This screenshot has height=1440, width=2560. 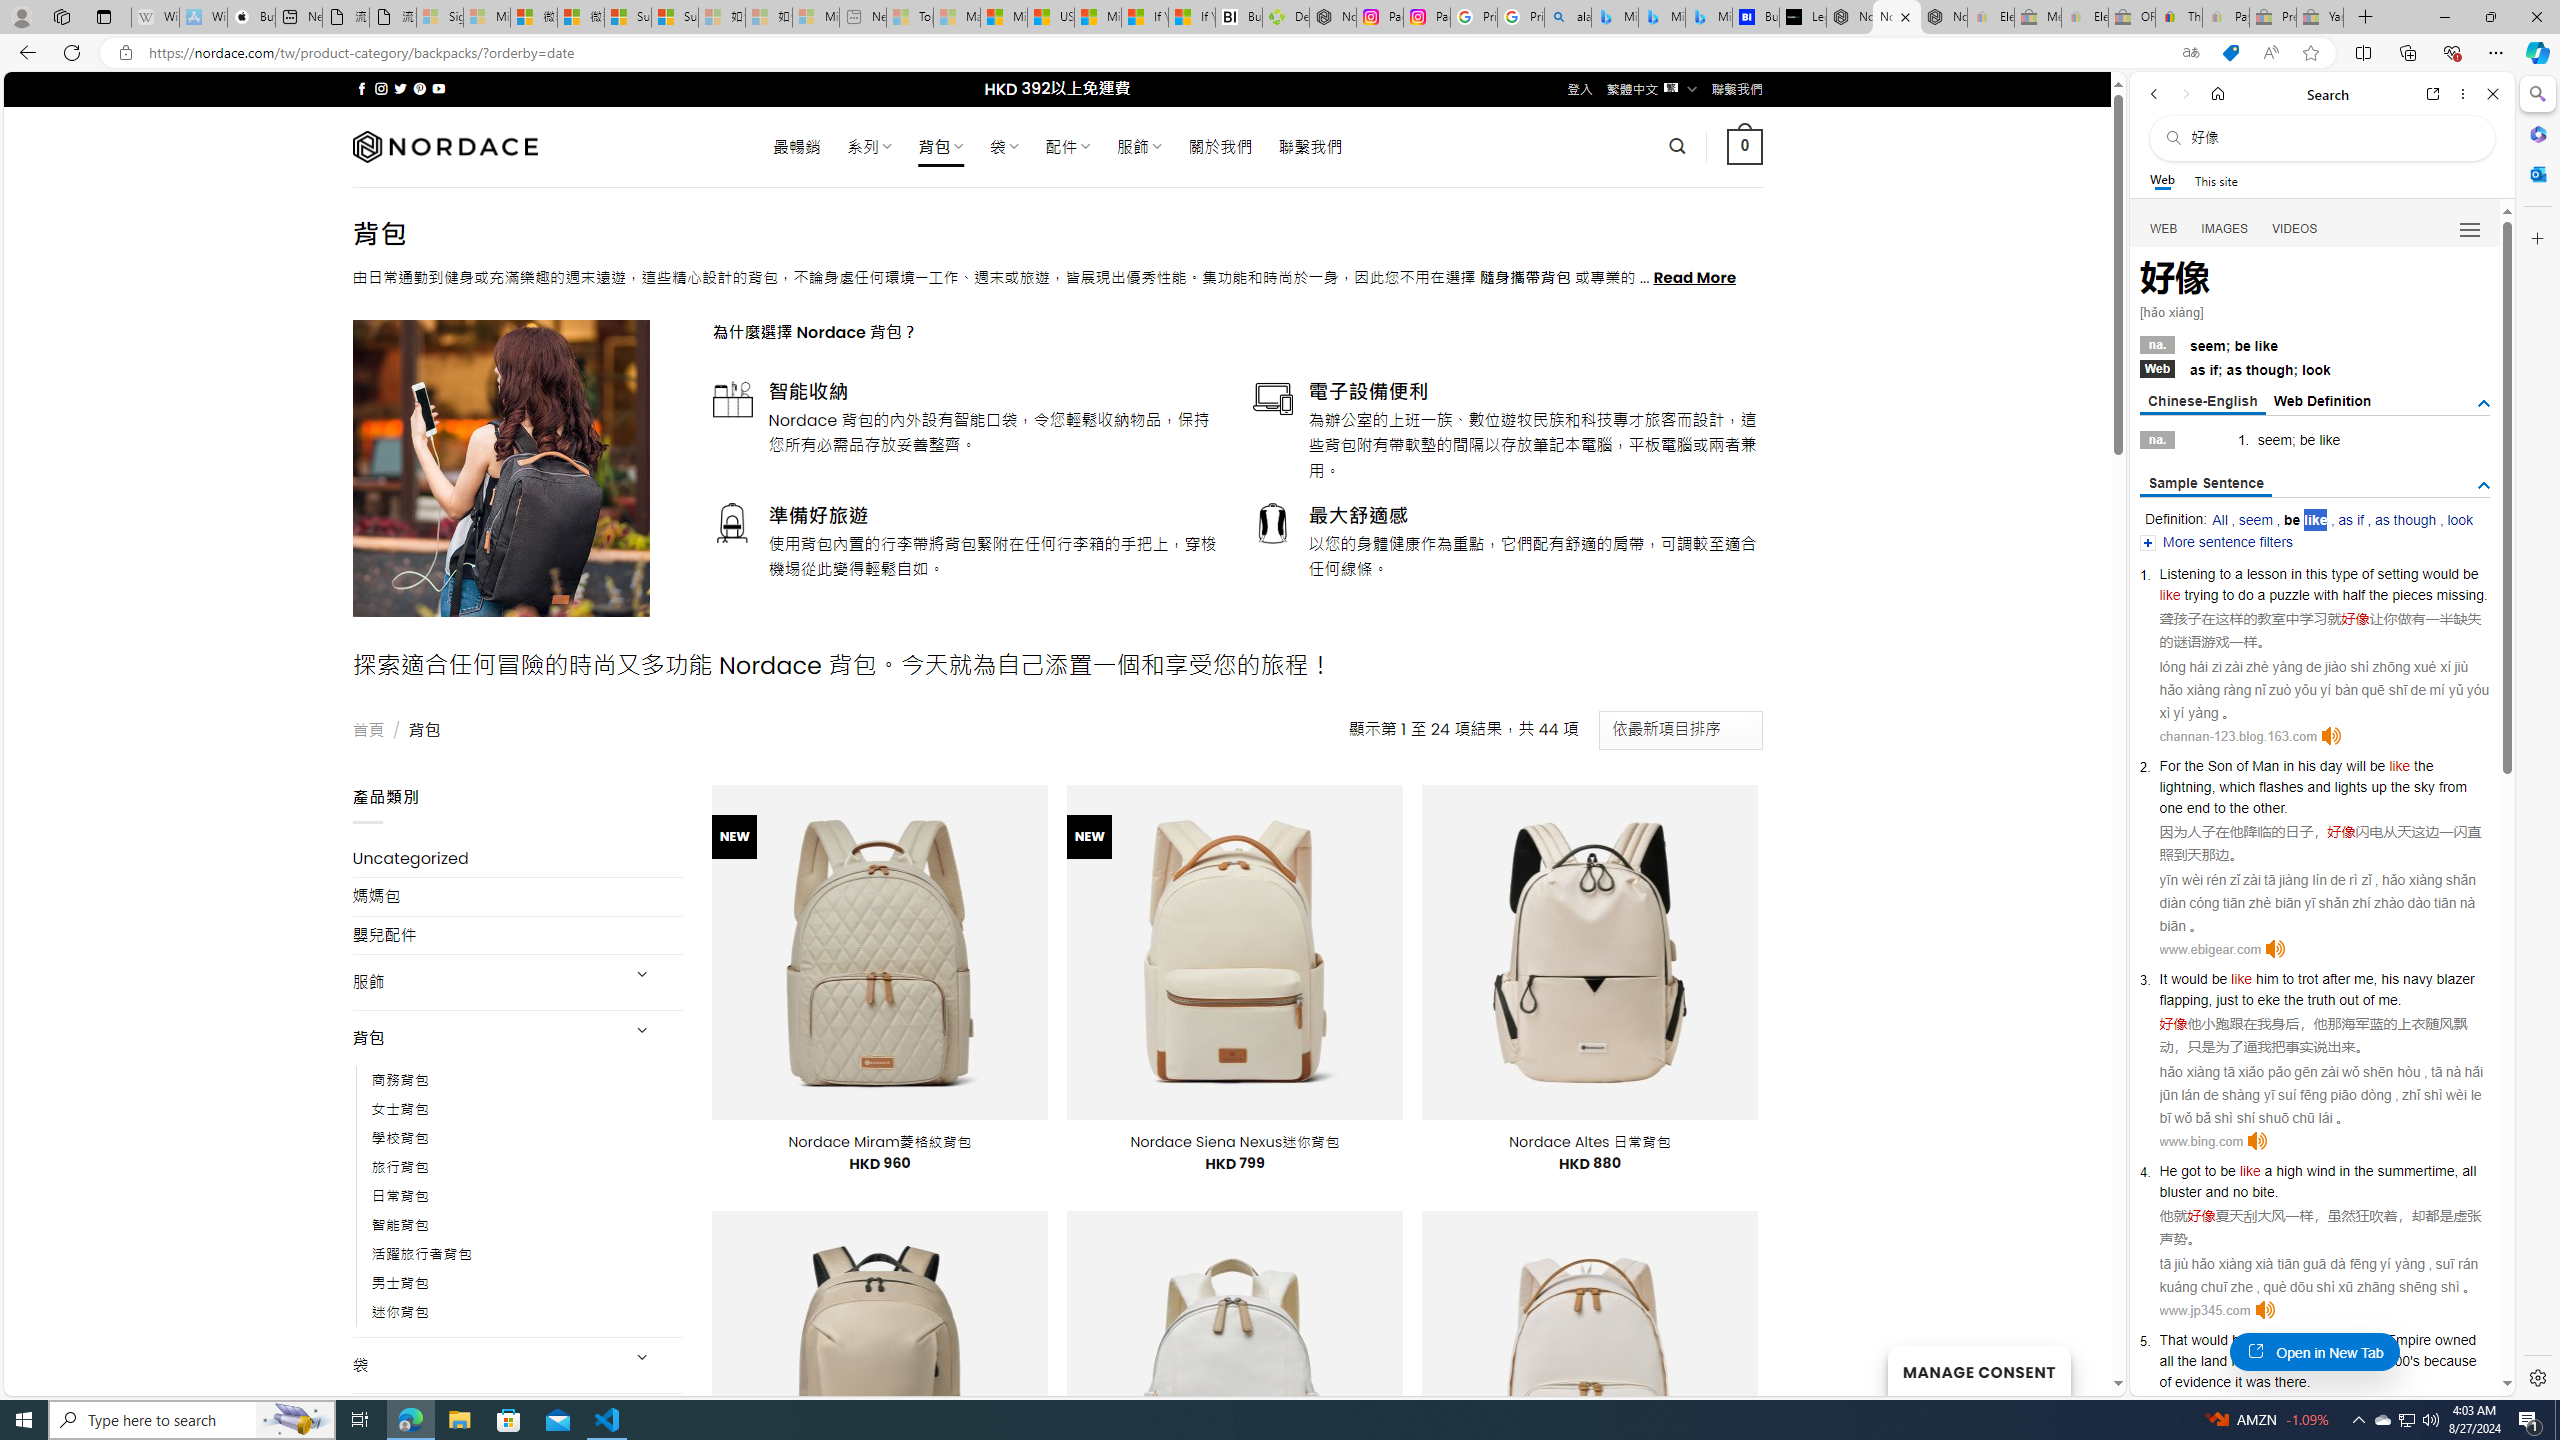 I want to click on Press Room - eBay Inc. - Sleeping, so click(x=2272, y=17).